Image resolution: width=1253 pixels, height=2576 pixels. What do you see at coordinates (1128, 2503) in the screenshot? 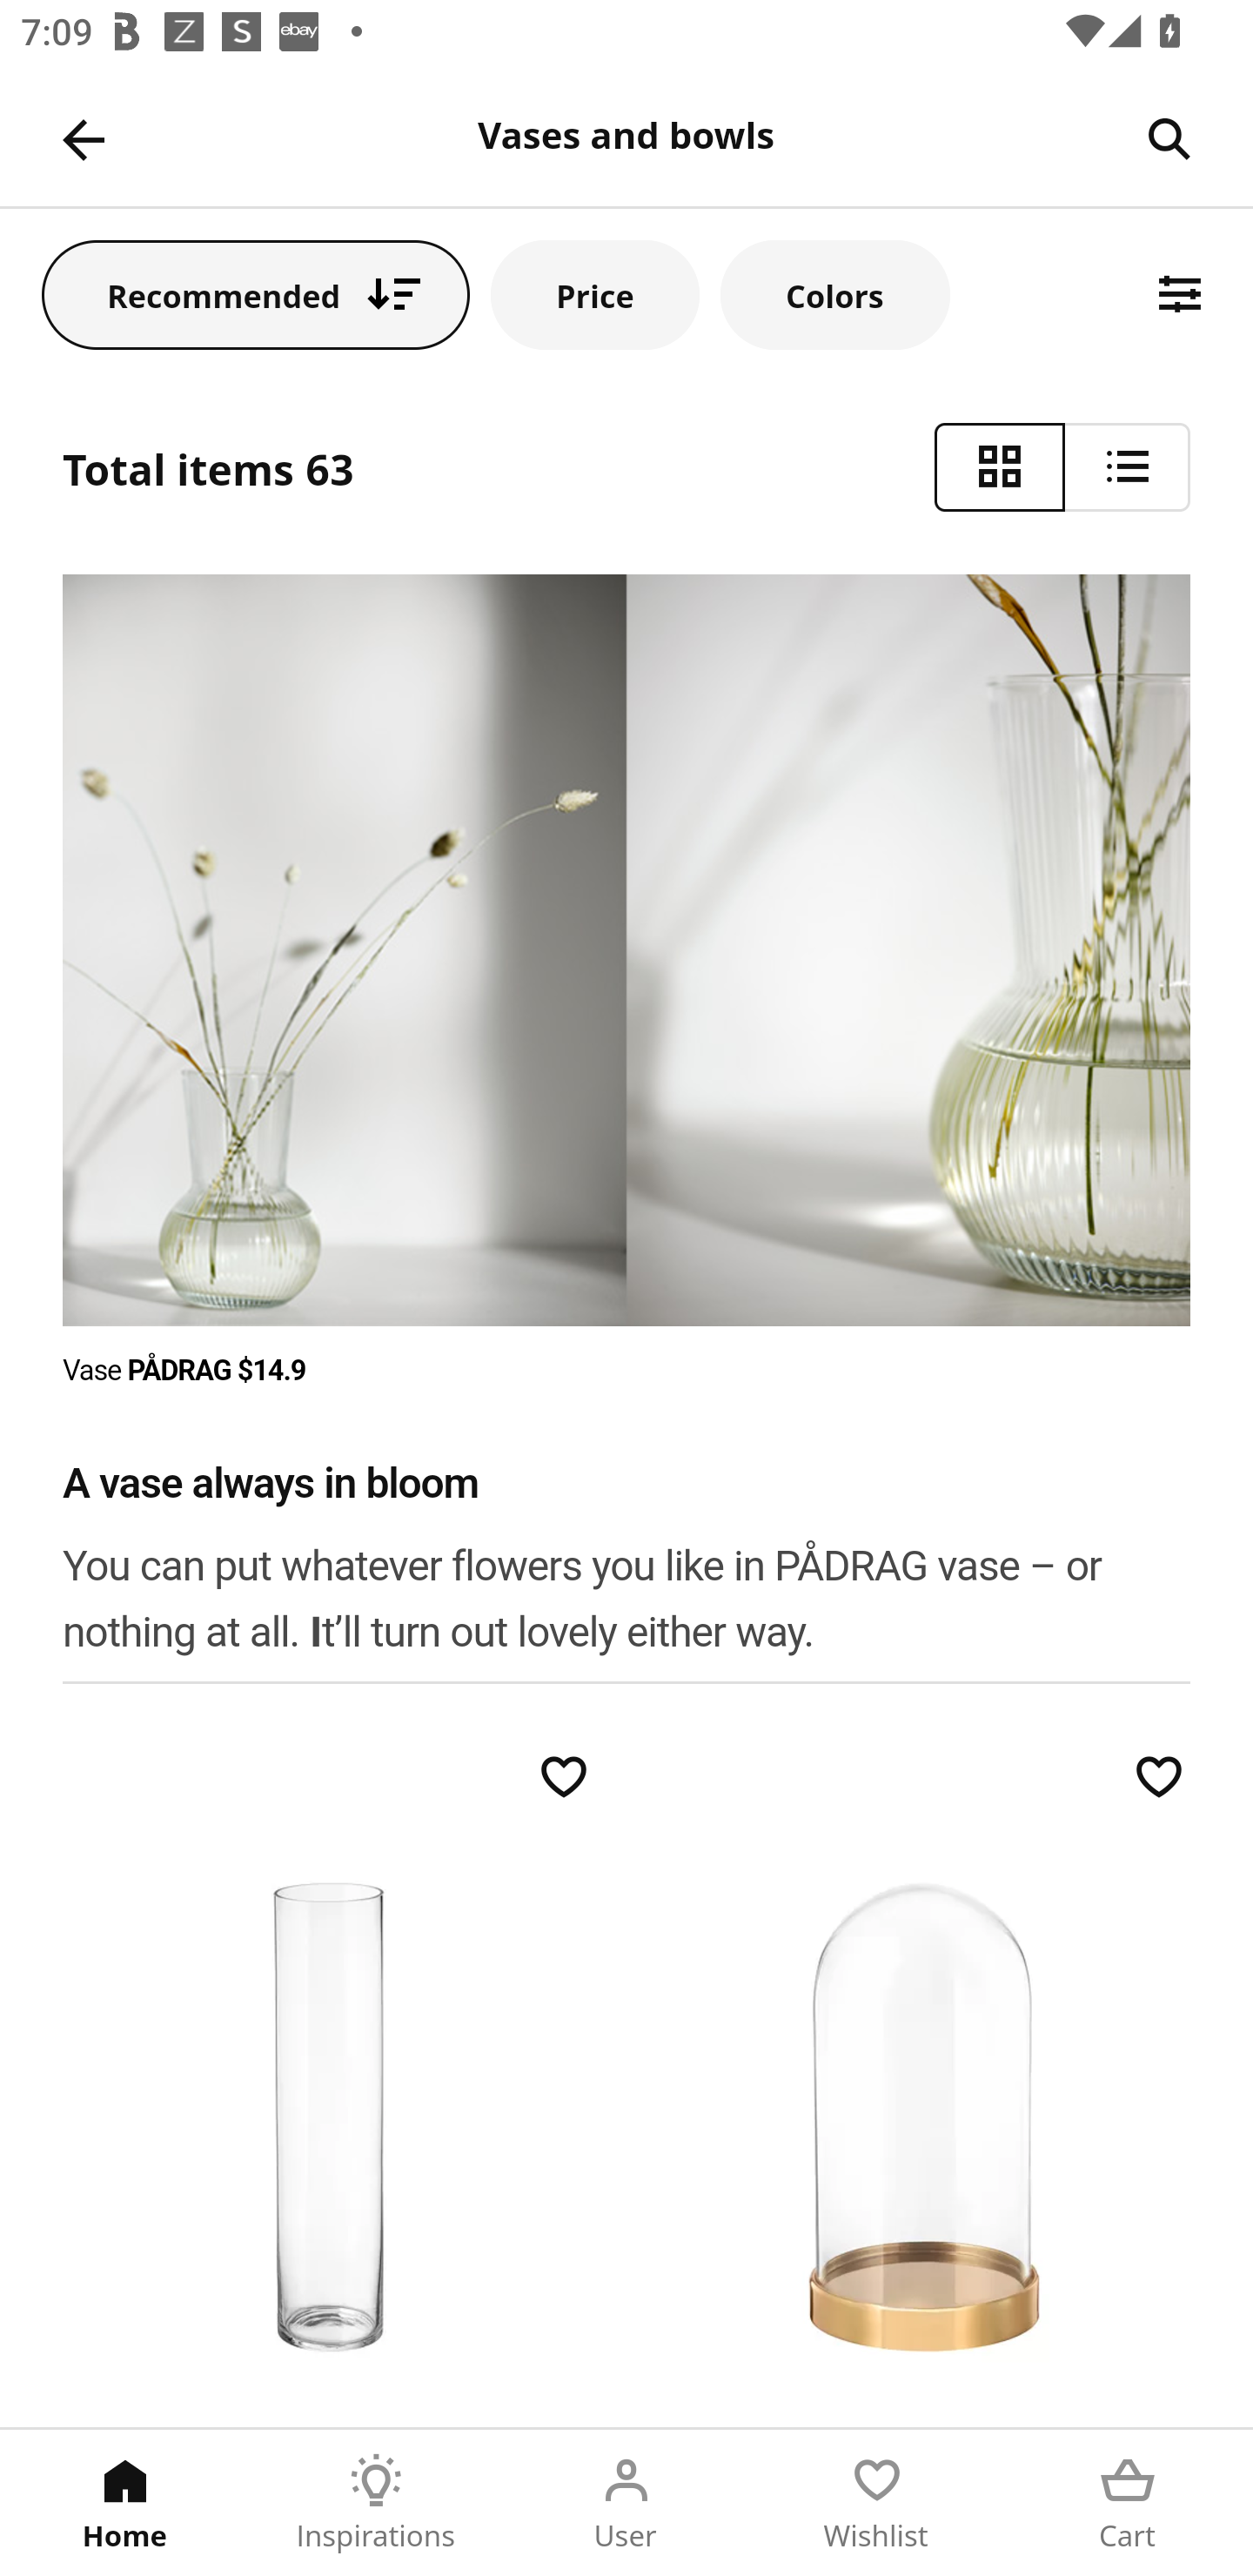
I see `Cart
Tab 5 of 5` at bounding box center [1128, 2503].